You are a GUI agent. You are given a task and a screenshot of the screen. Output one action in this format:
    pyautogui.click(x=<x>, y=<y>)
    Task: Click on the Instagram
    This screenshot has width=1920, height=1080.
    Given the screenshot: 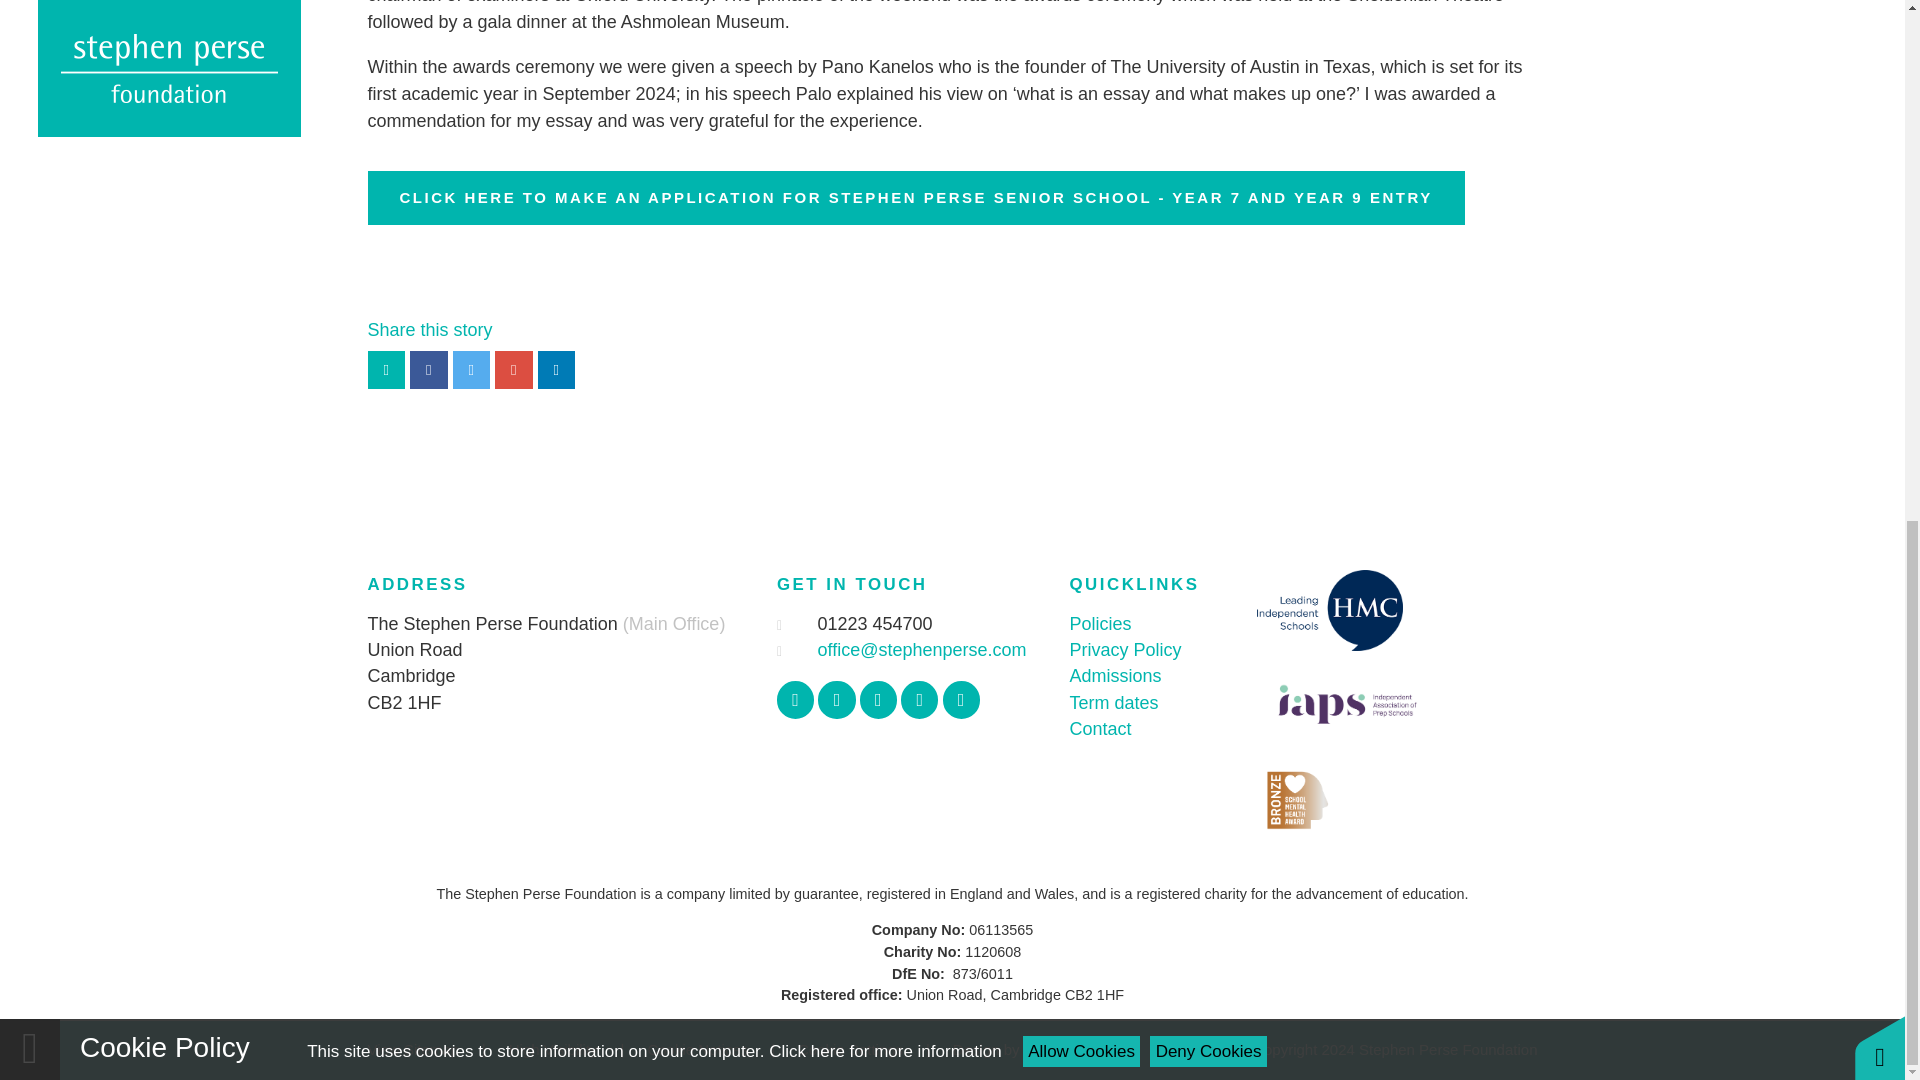 What is the action you would take?
    pyautogui.click(x=878, y=700)
    